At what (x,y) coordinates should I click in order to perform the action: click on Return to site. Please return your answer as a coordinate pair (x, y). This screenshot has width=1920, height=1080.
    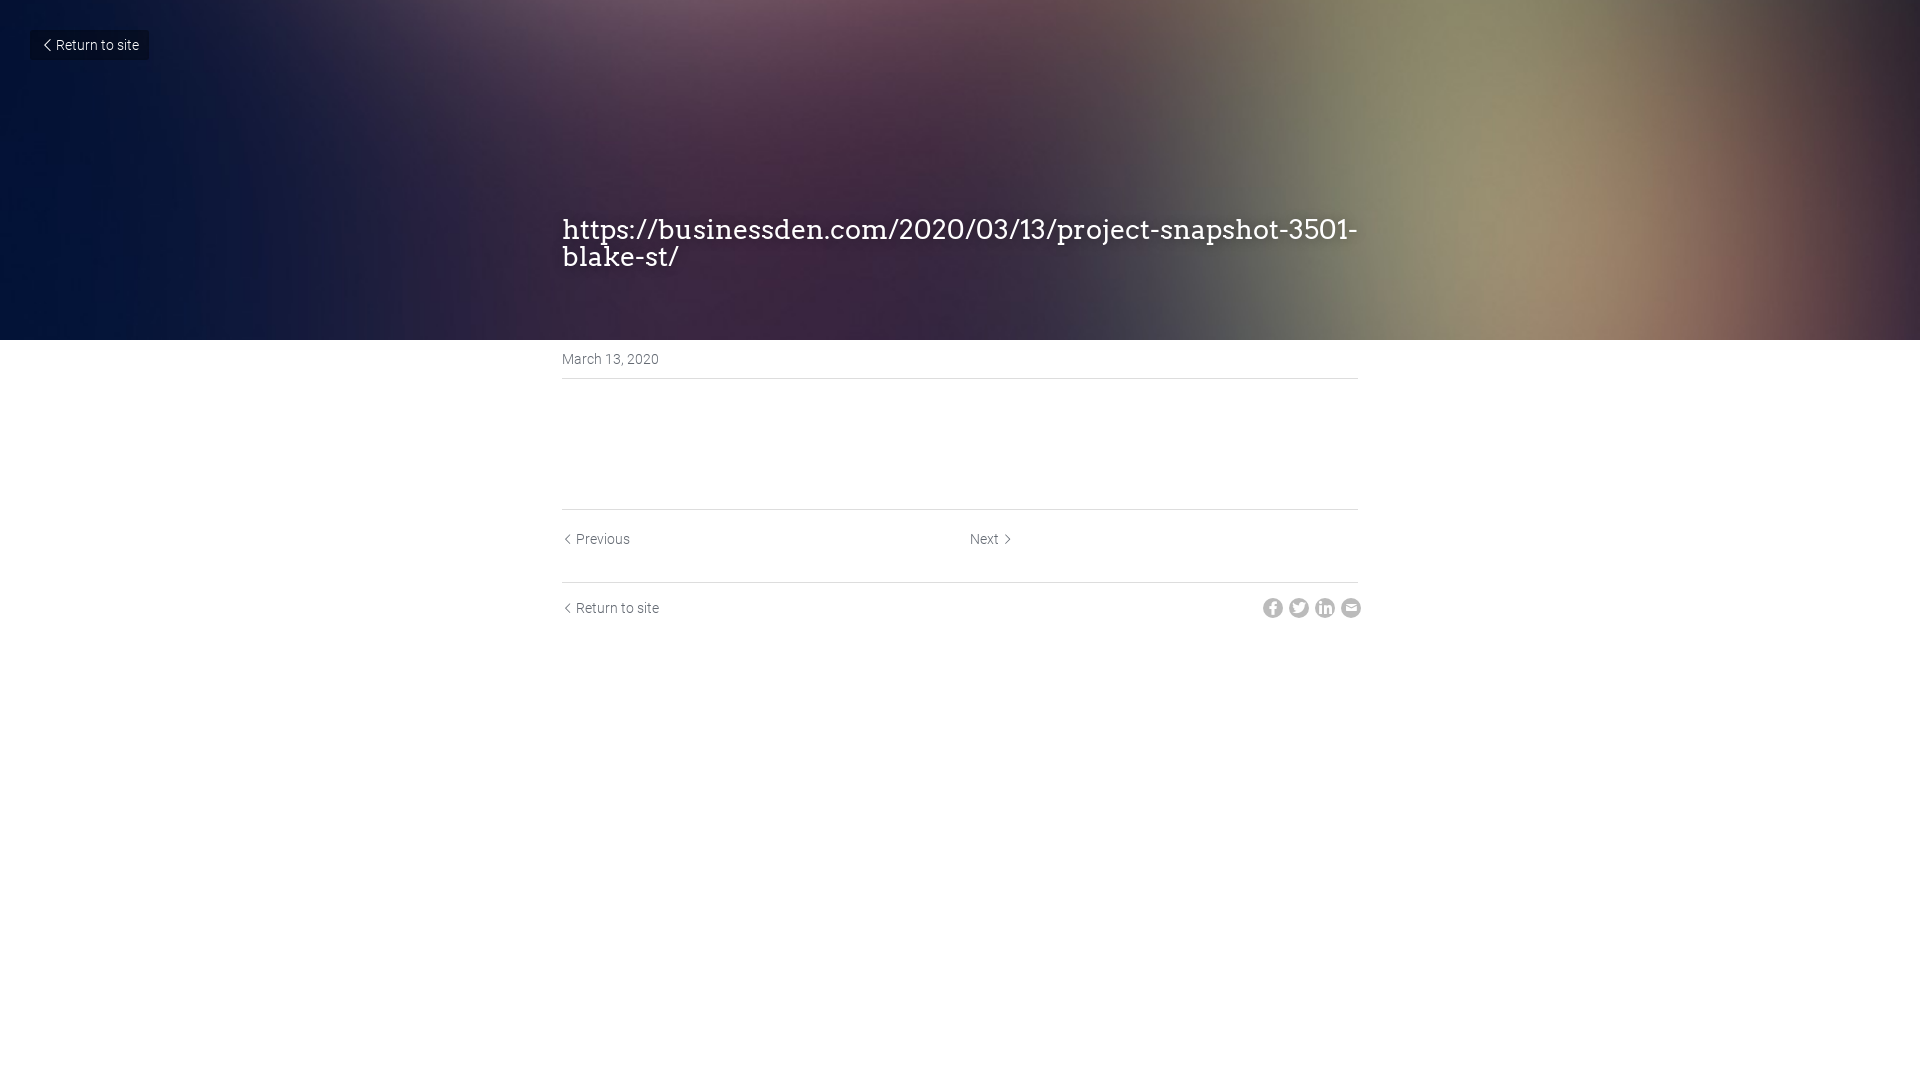
    Looking at the image, I should click on (90, 45).